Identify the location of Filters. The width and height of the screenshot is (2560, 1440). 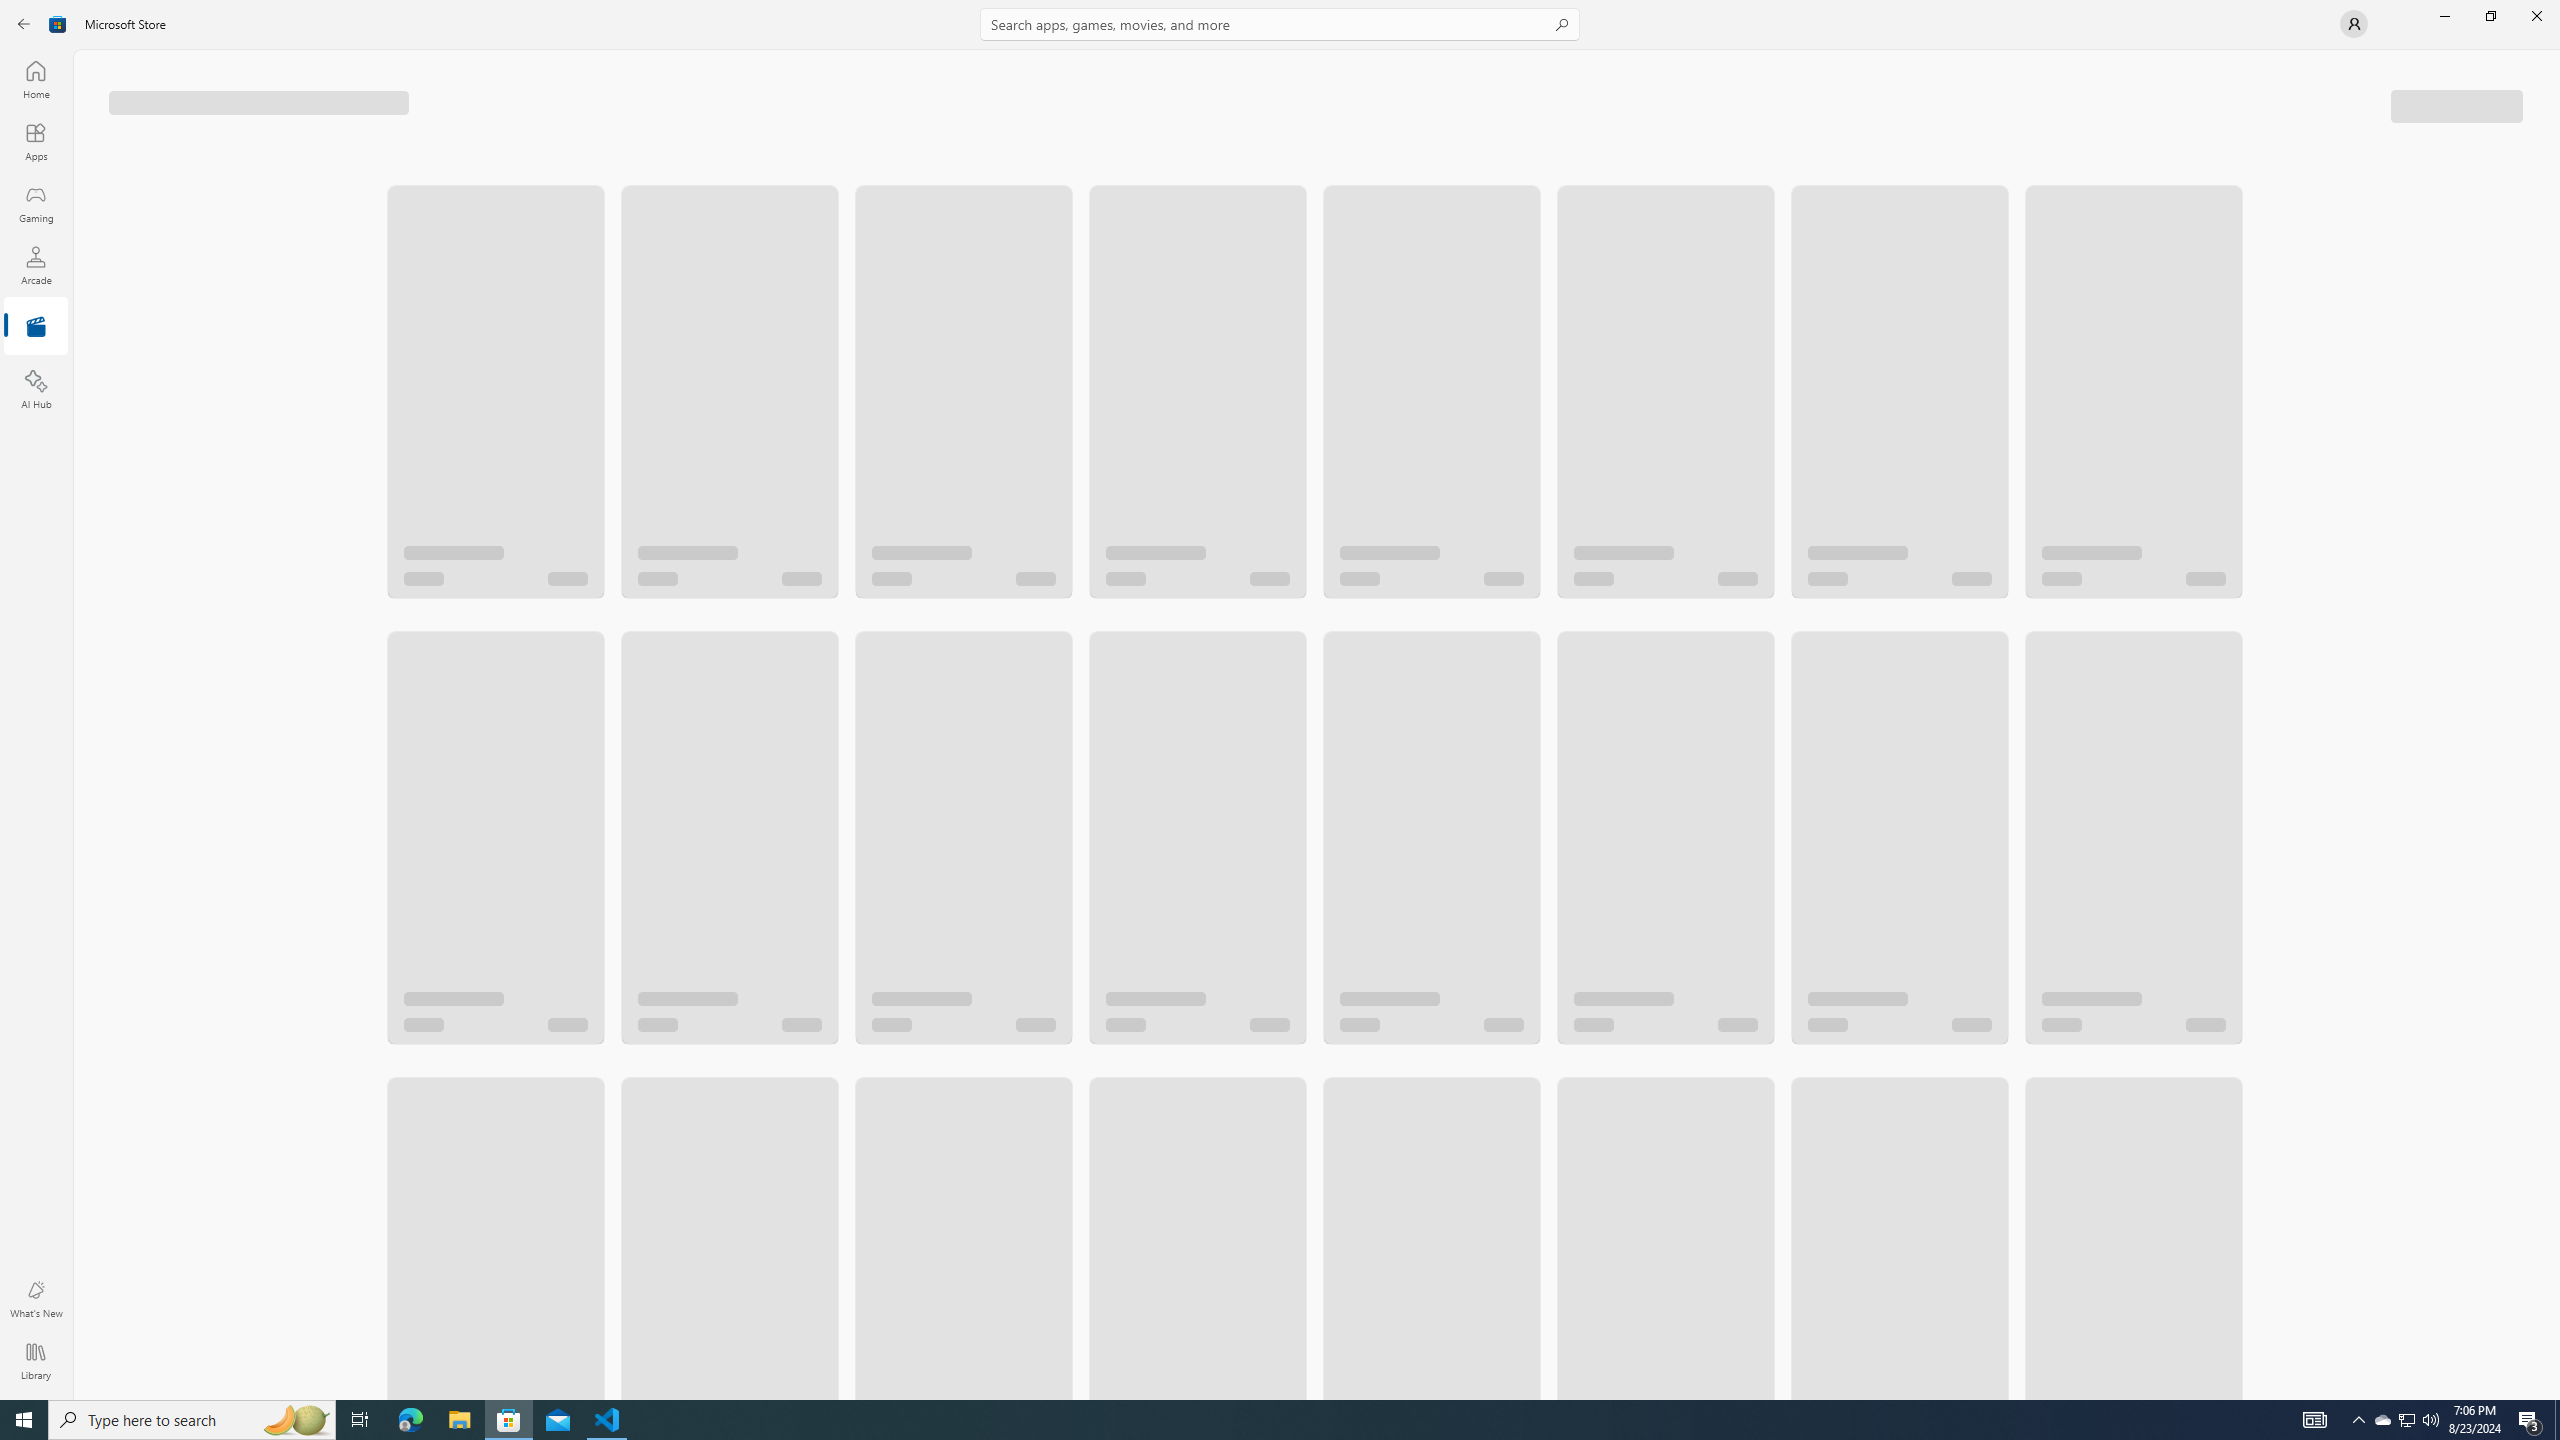
(2458, 104).